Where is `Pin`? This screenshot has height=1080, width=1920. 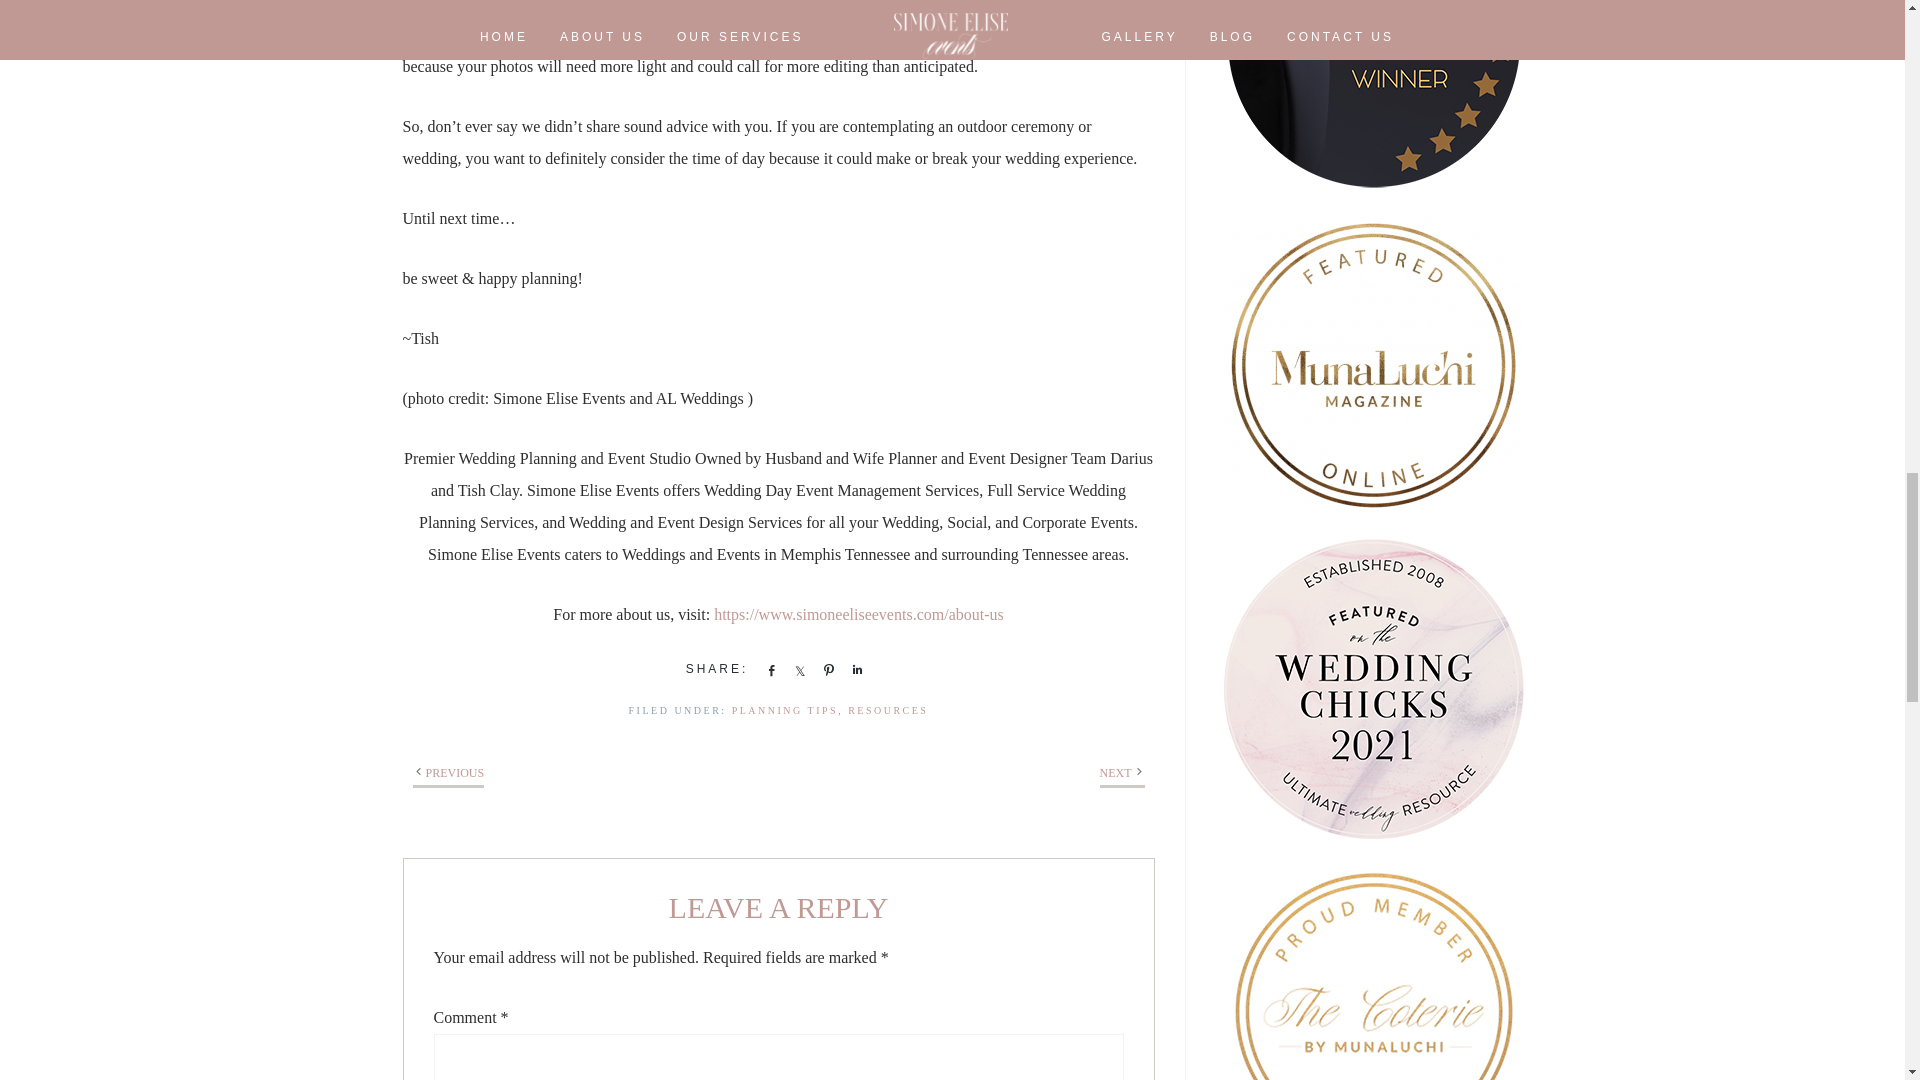
Pin is located at coordinates (824, 670).